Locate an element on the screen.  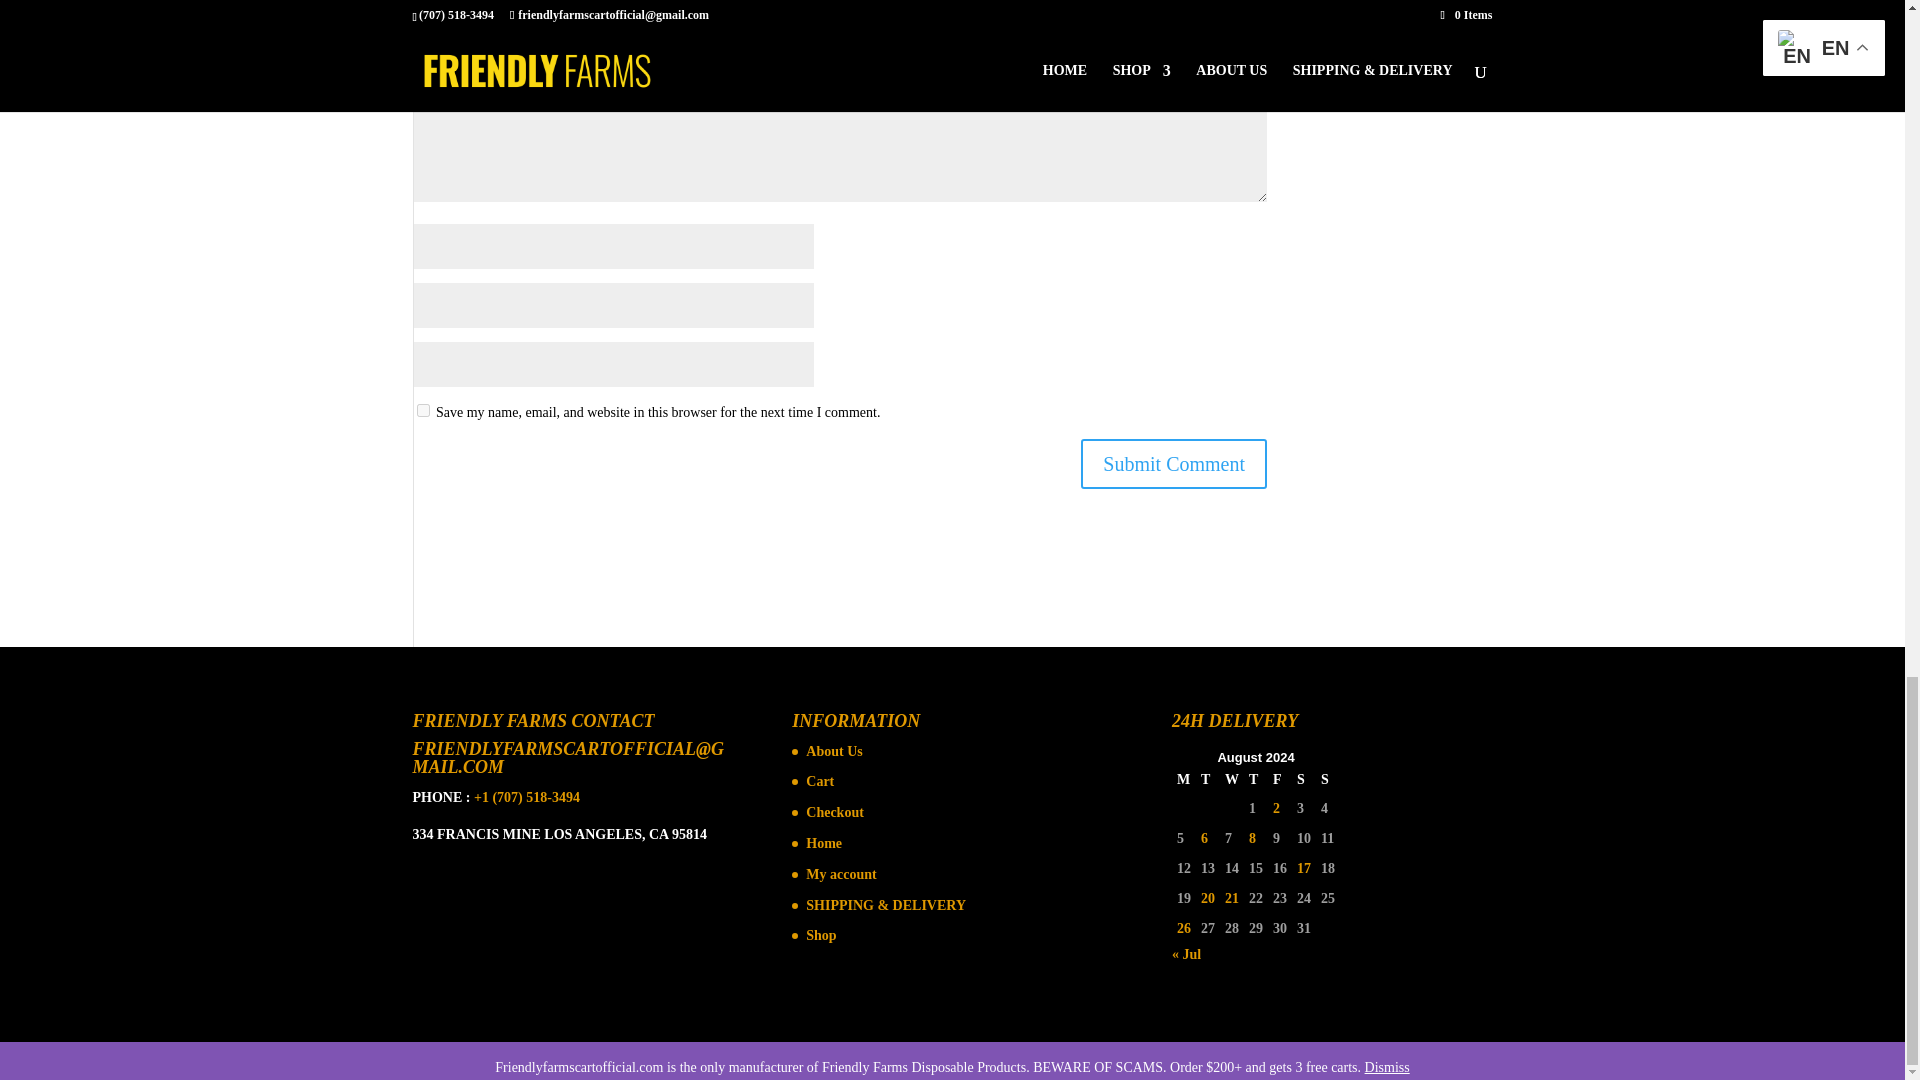
About Us is located at coordinates (834, 752).